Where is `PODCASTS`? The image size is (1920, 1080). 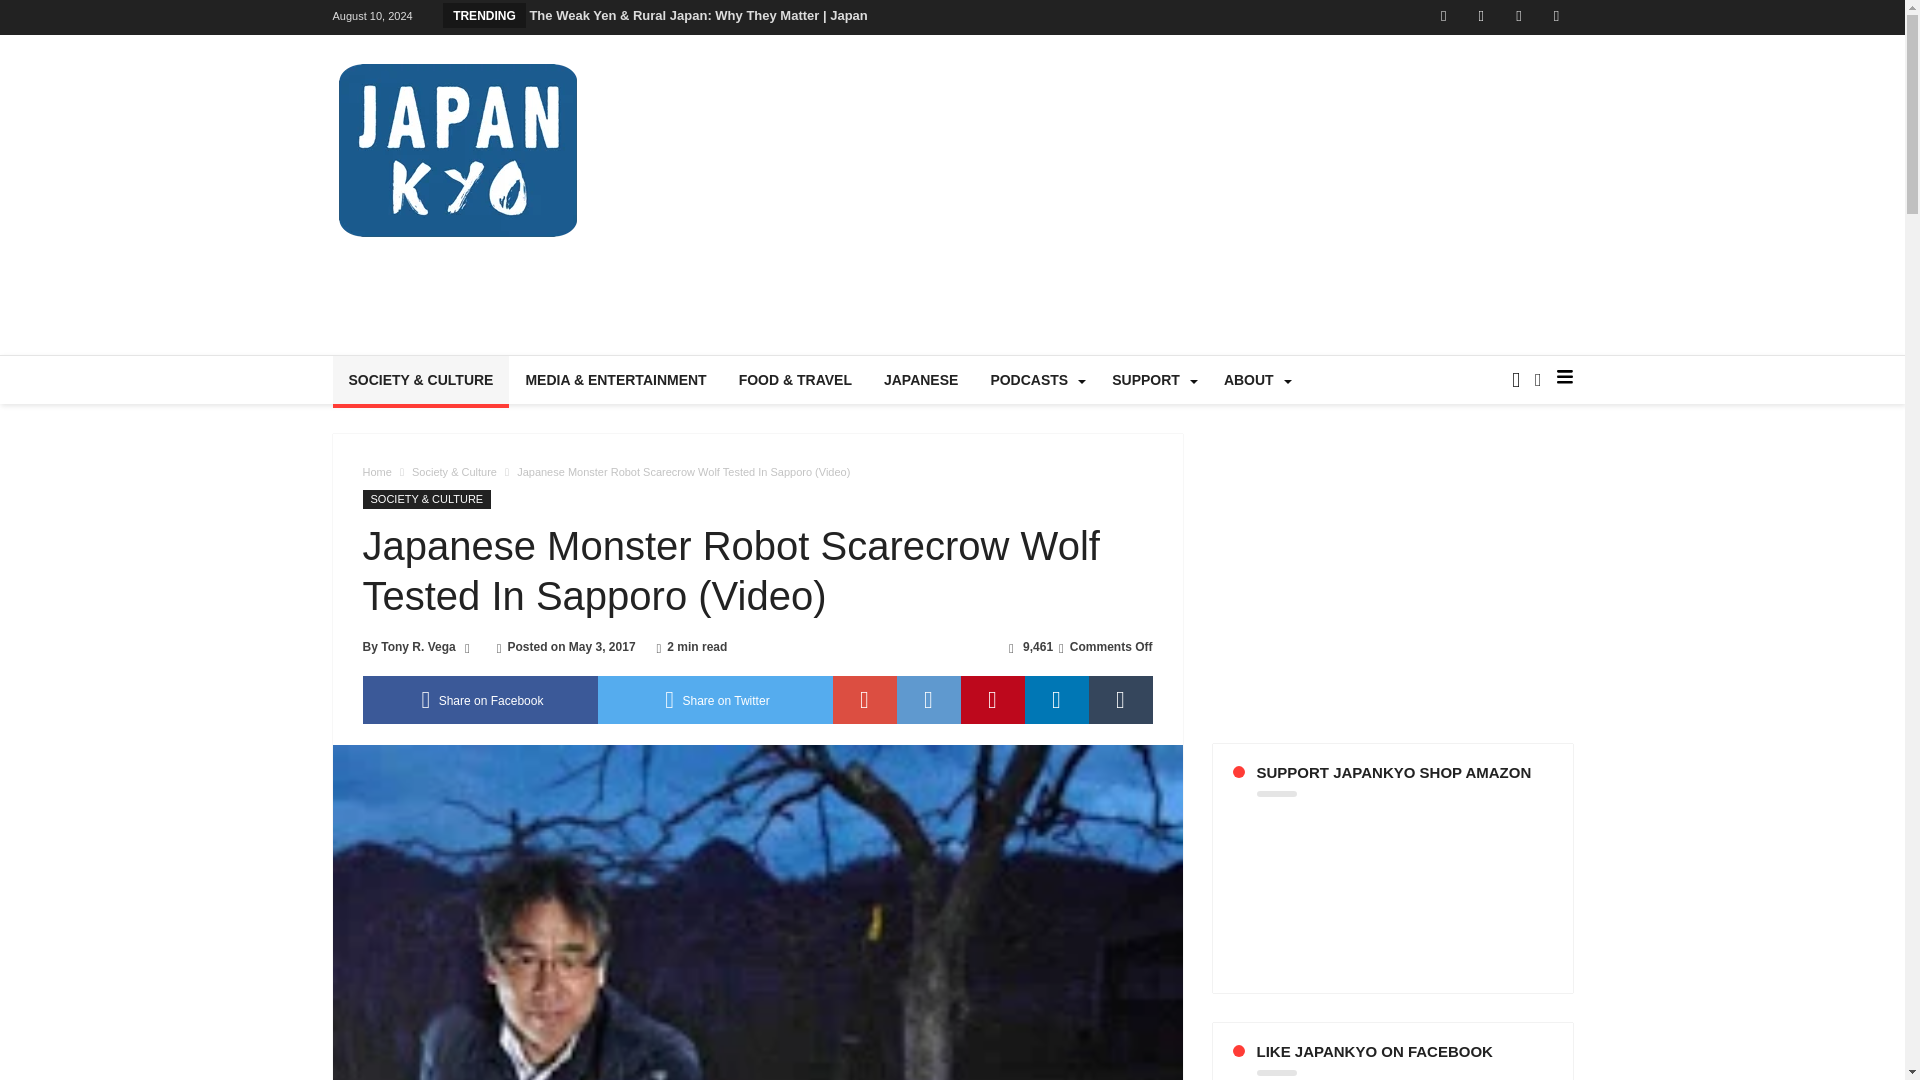
PODCASTS is located at coordinates (1034, 380).